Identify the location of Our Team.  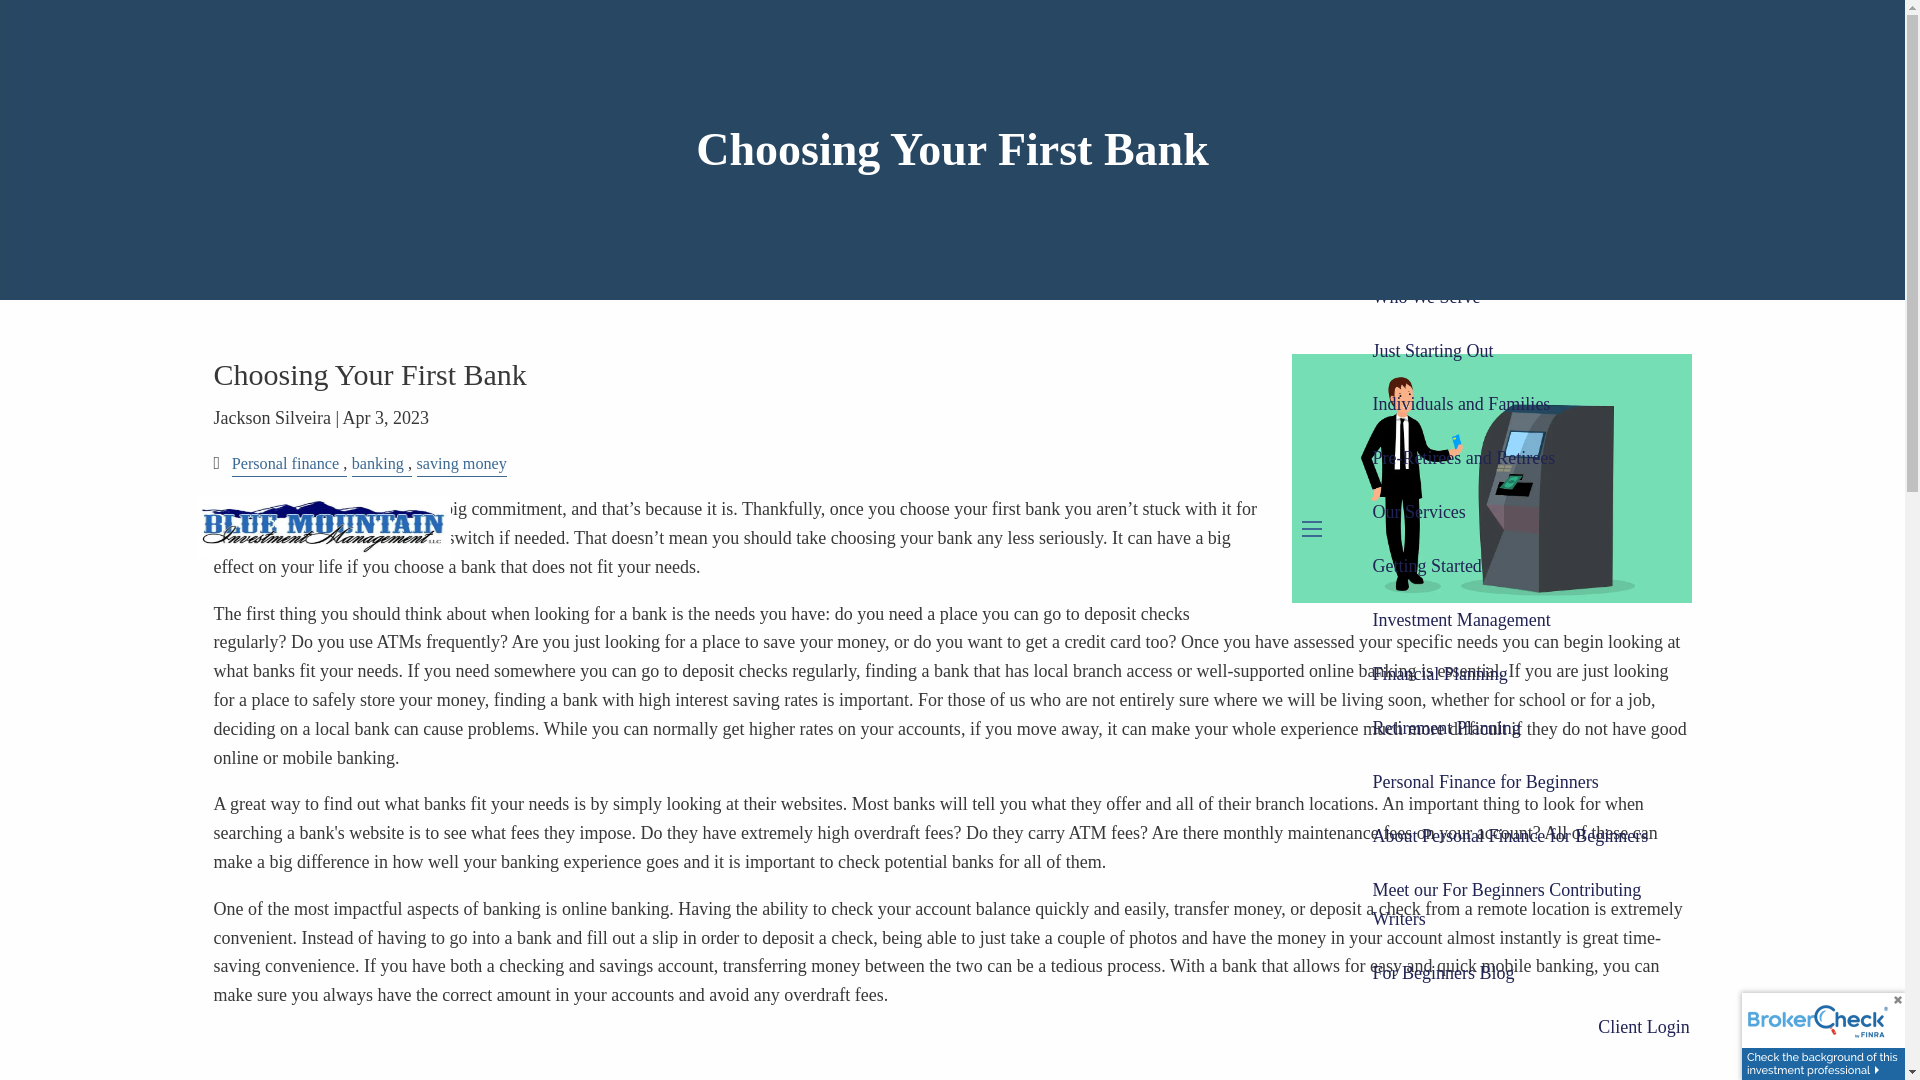
(1488, 135).